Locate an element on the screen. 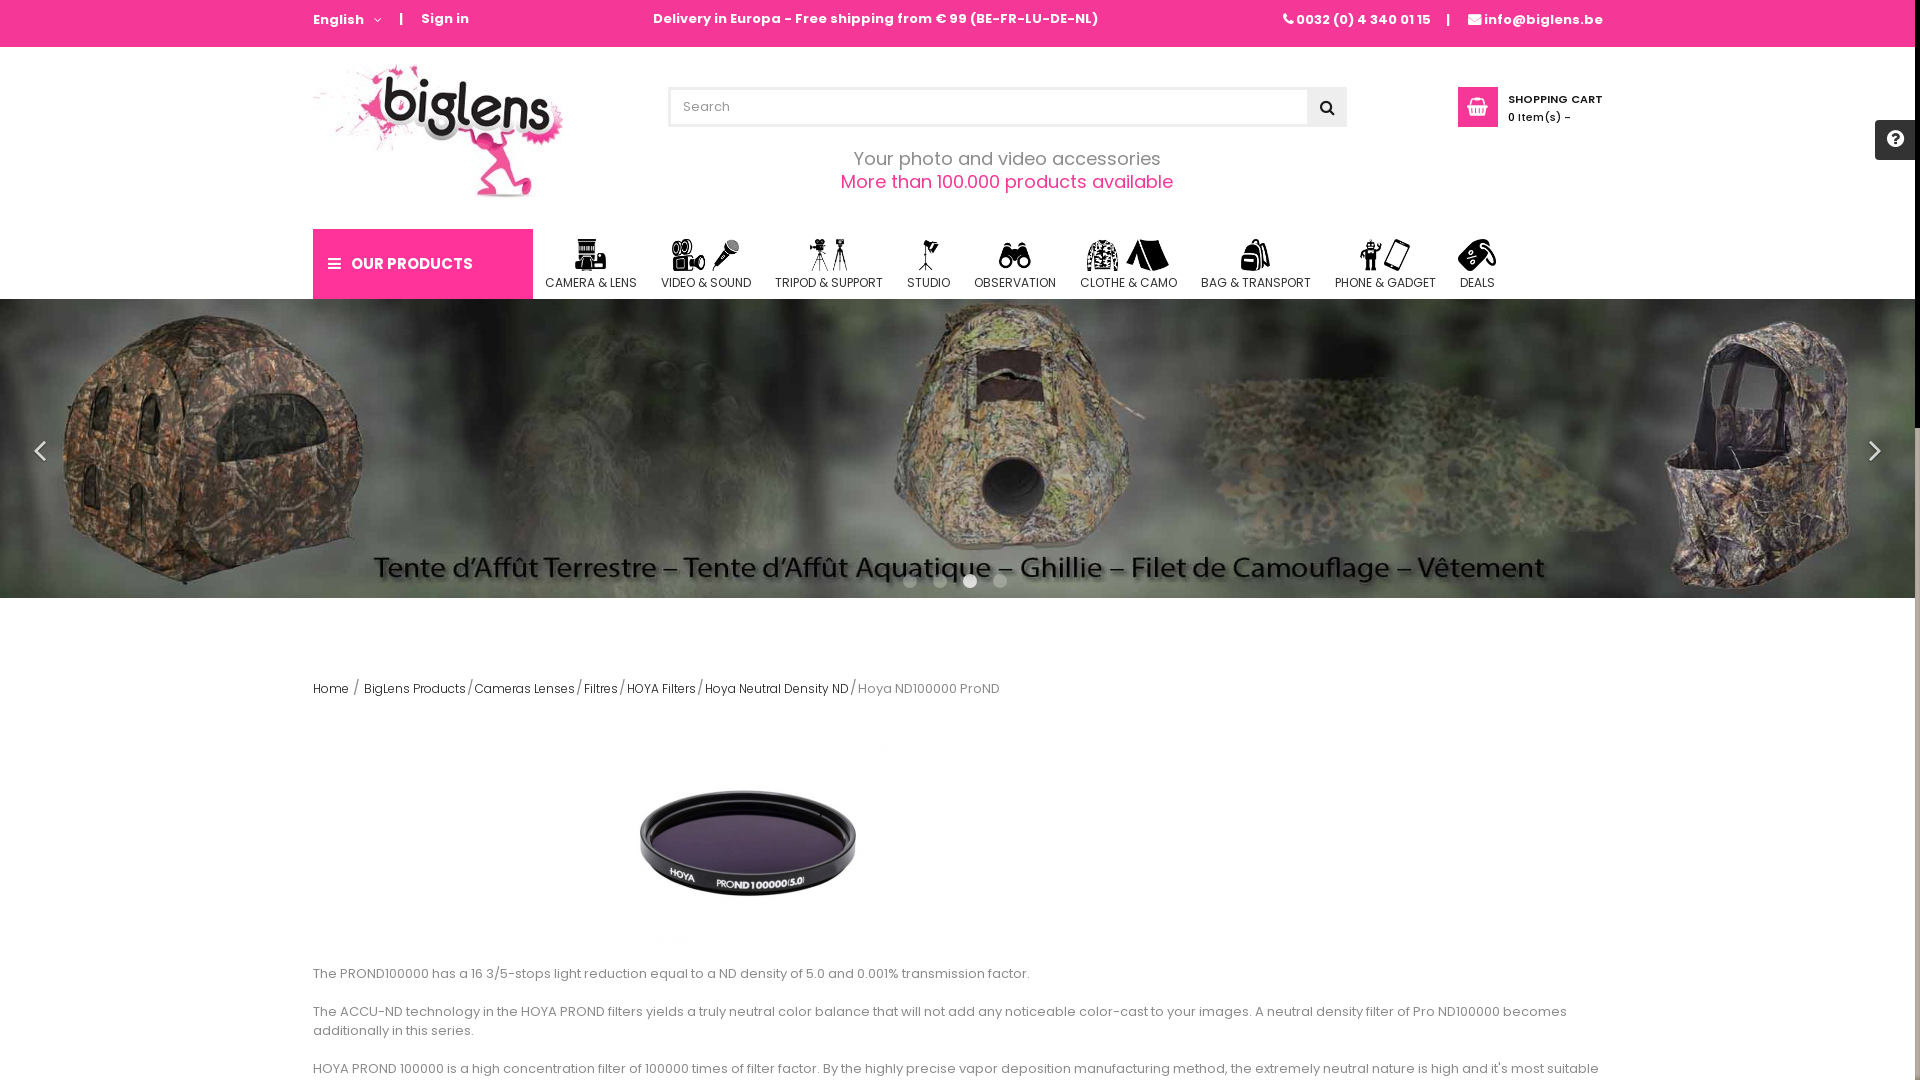  info@biglens.be is located at coordinates (1544, 20).